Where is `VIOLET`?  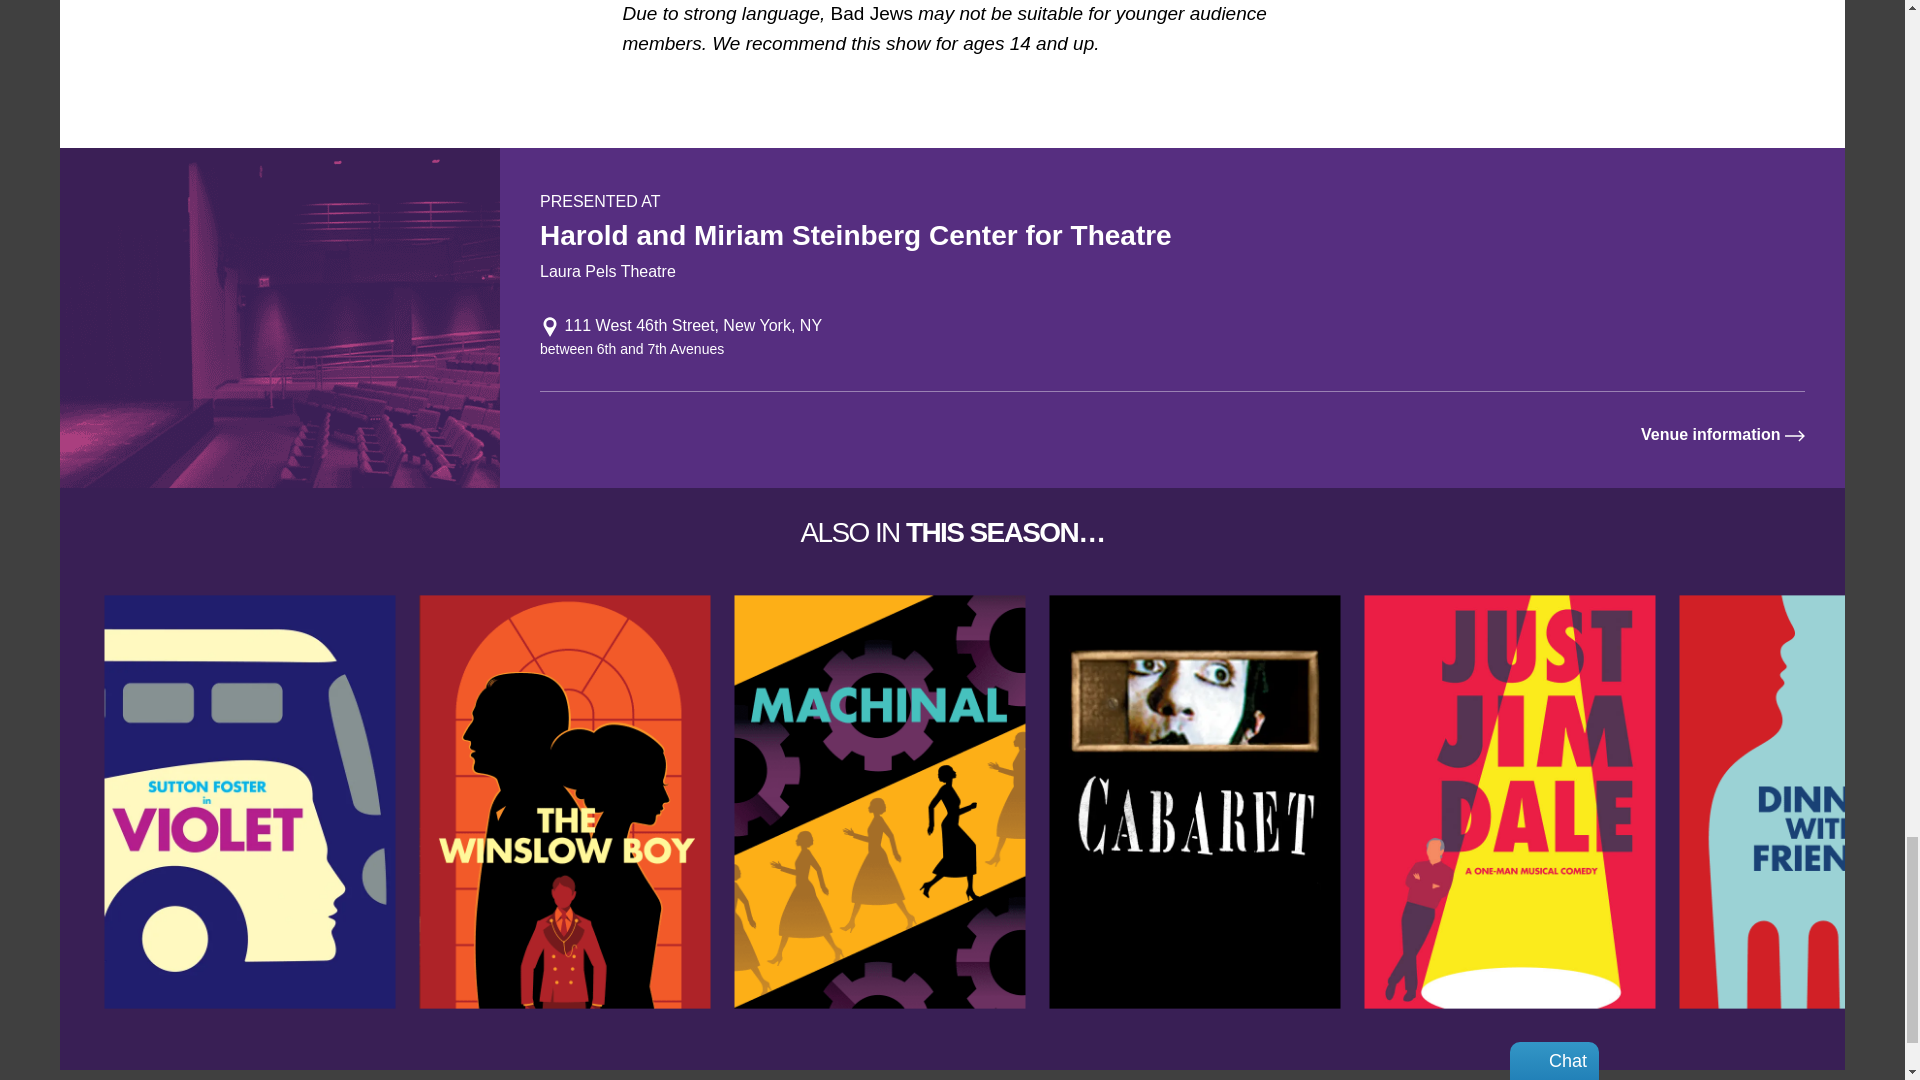
VIOLET is located at coordinates (249, 802).